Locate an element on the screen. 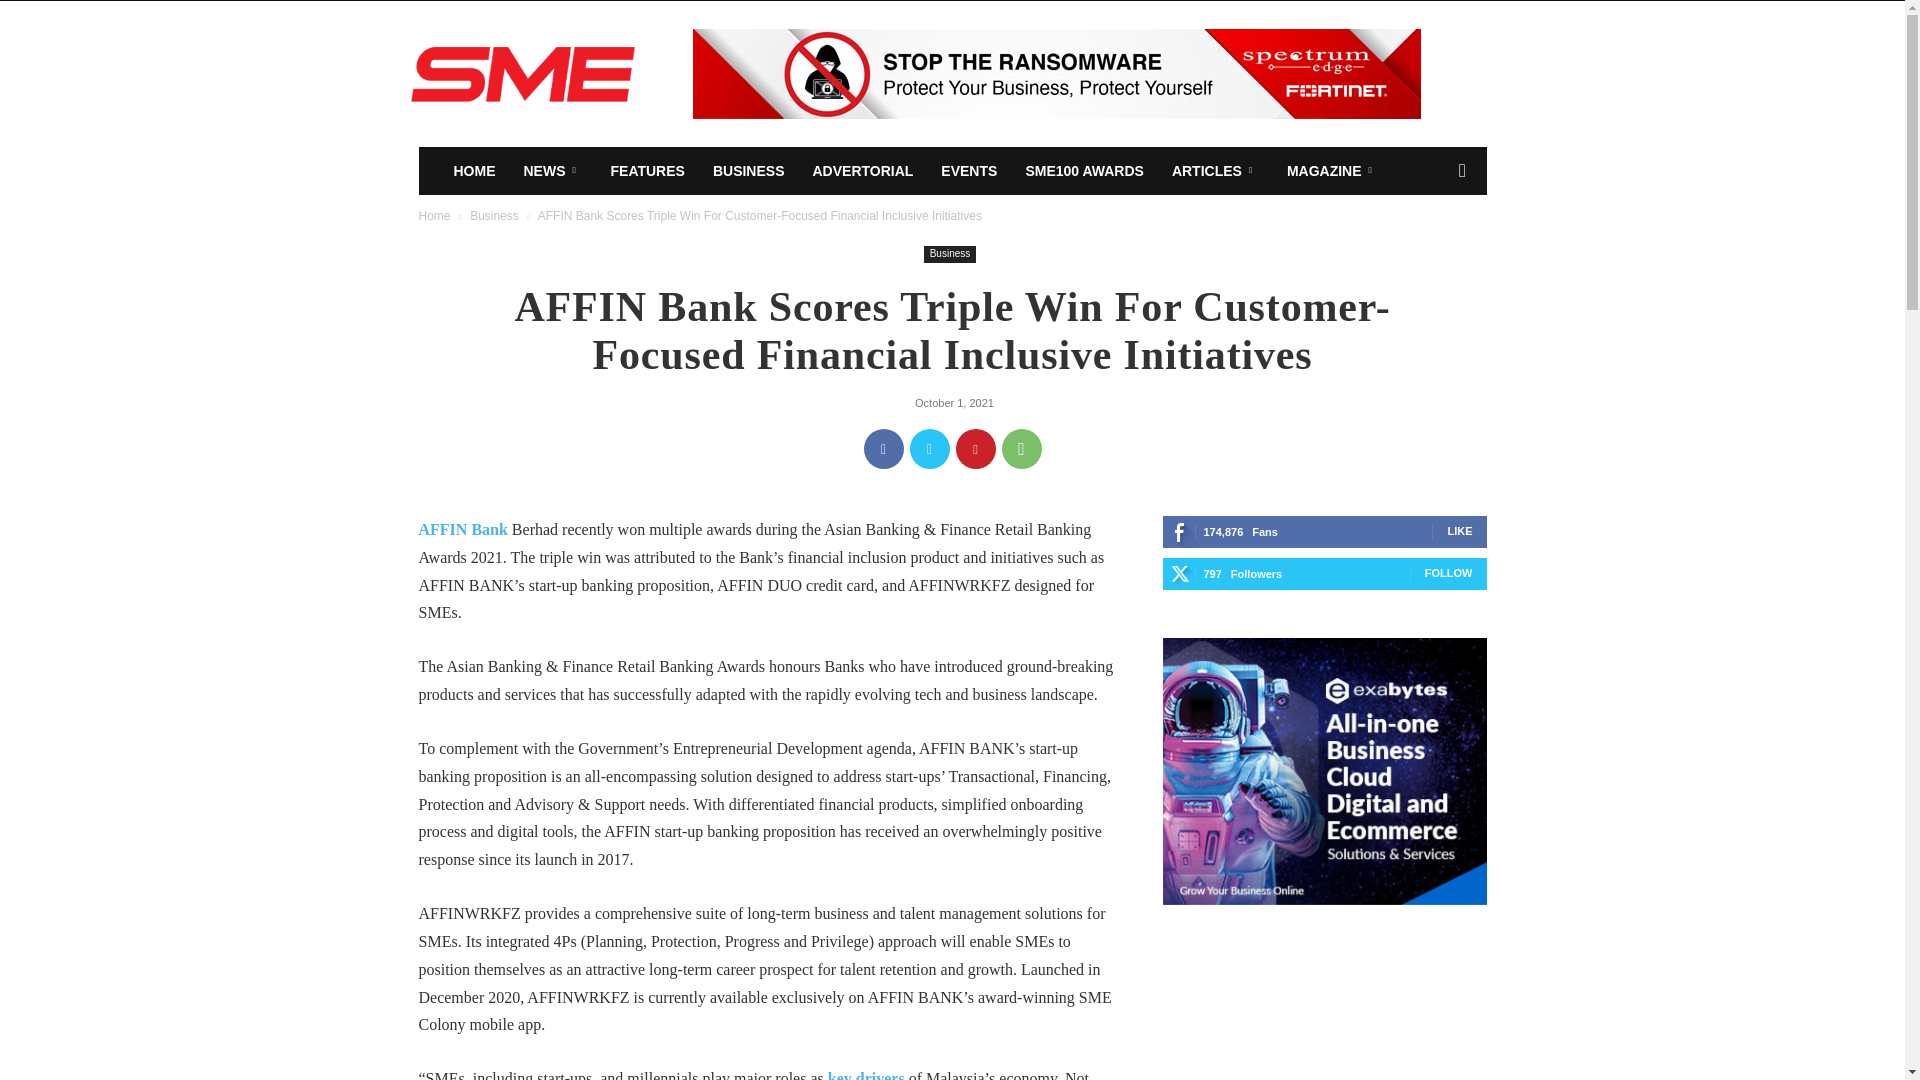  Twitter is located at coordinates (930, 448).